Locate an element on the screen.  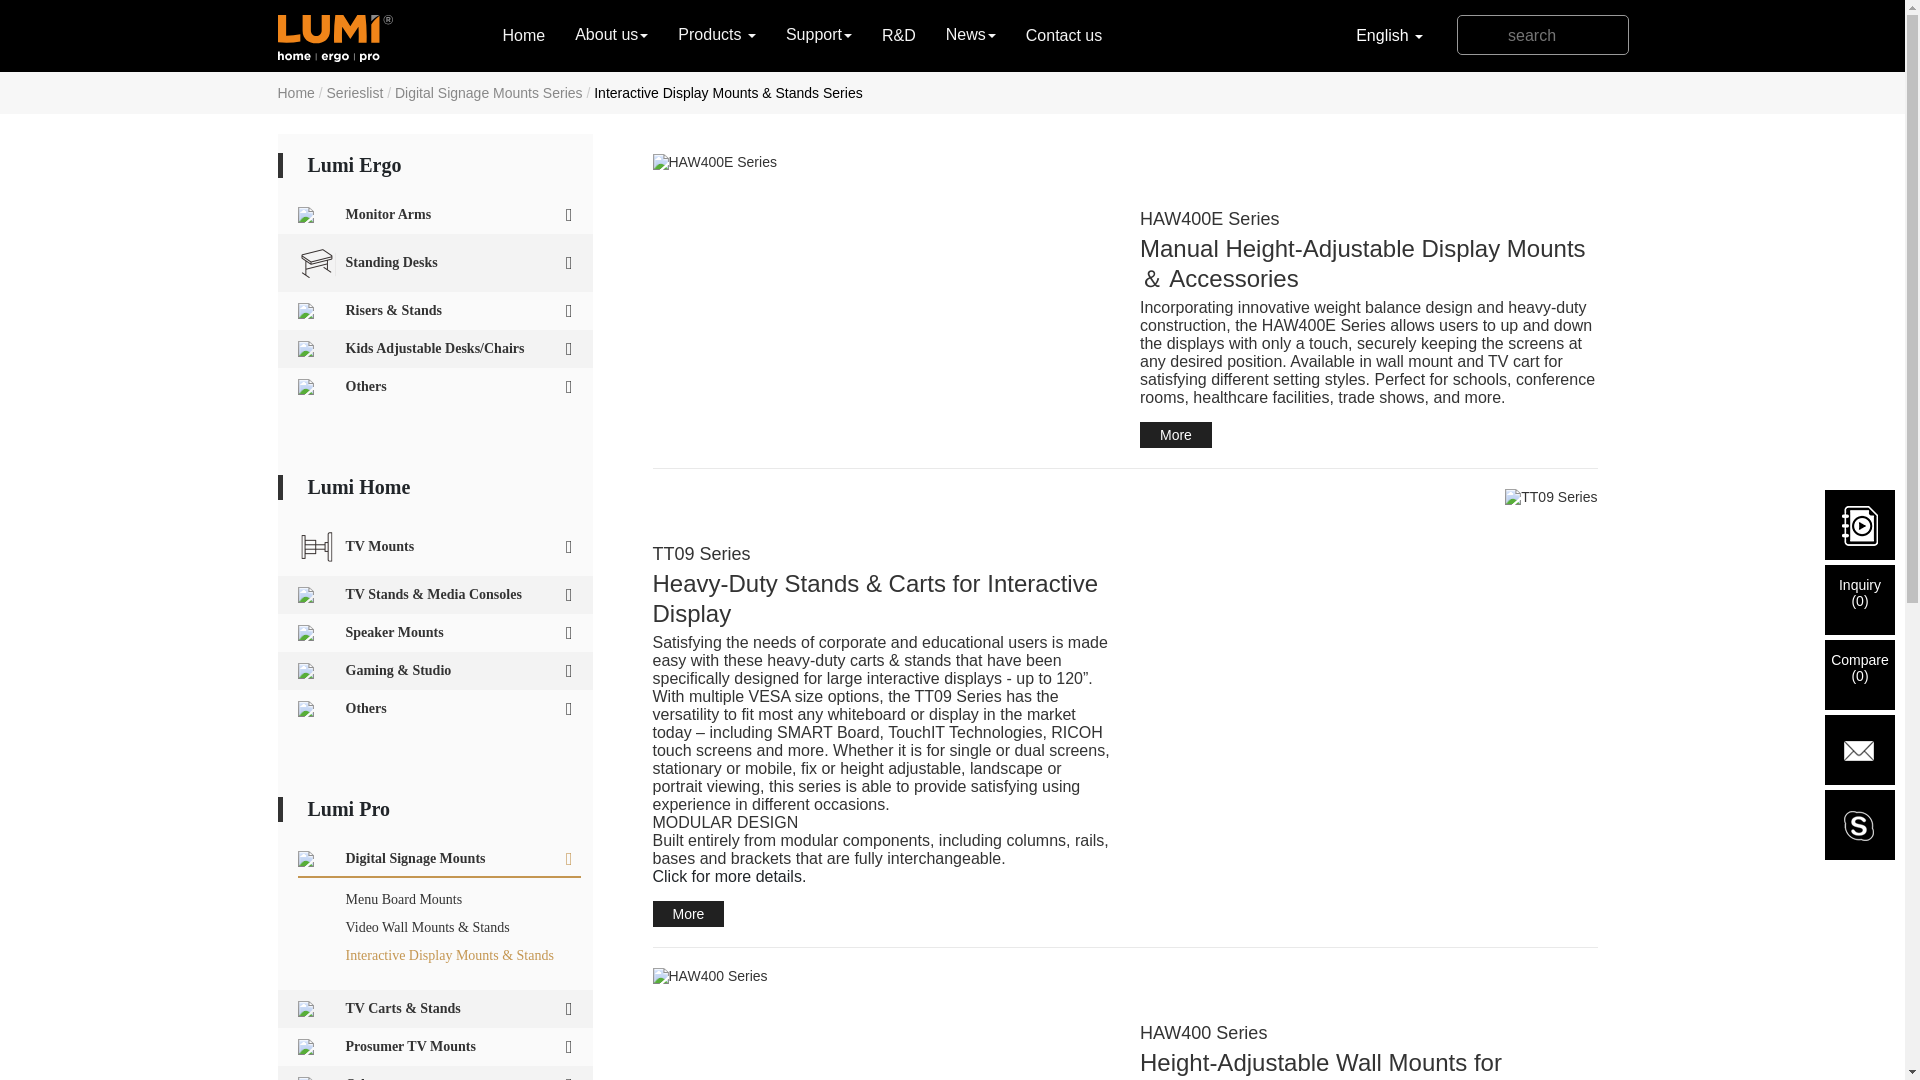
Products is located at coordinates (716, 35).